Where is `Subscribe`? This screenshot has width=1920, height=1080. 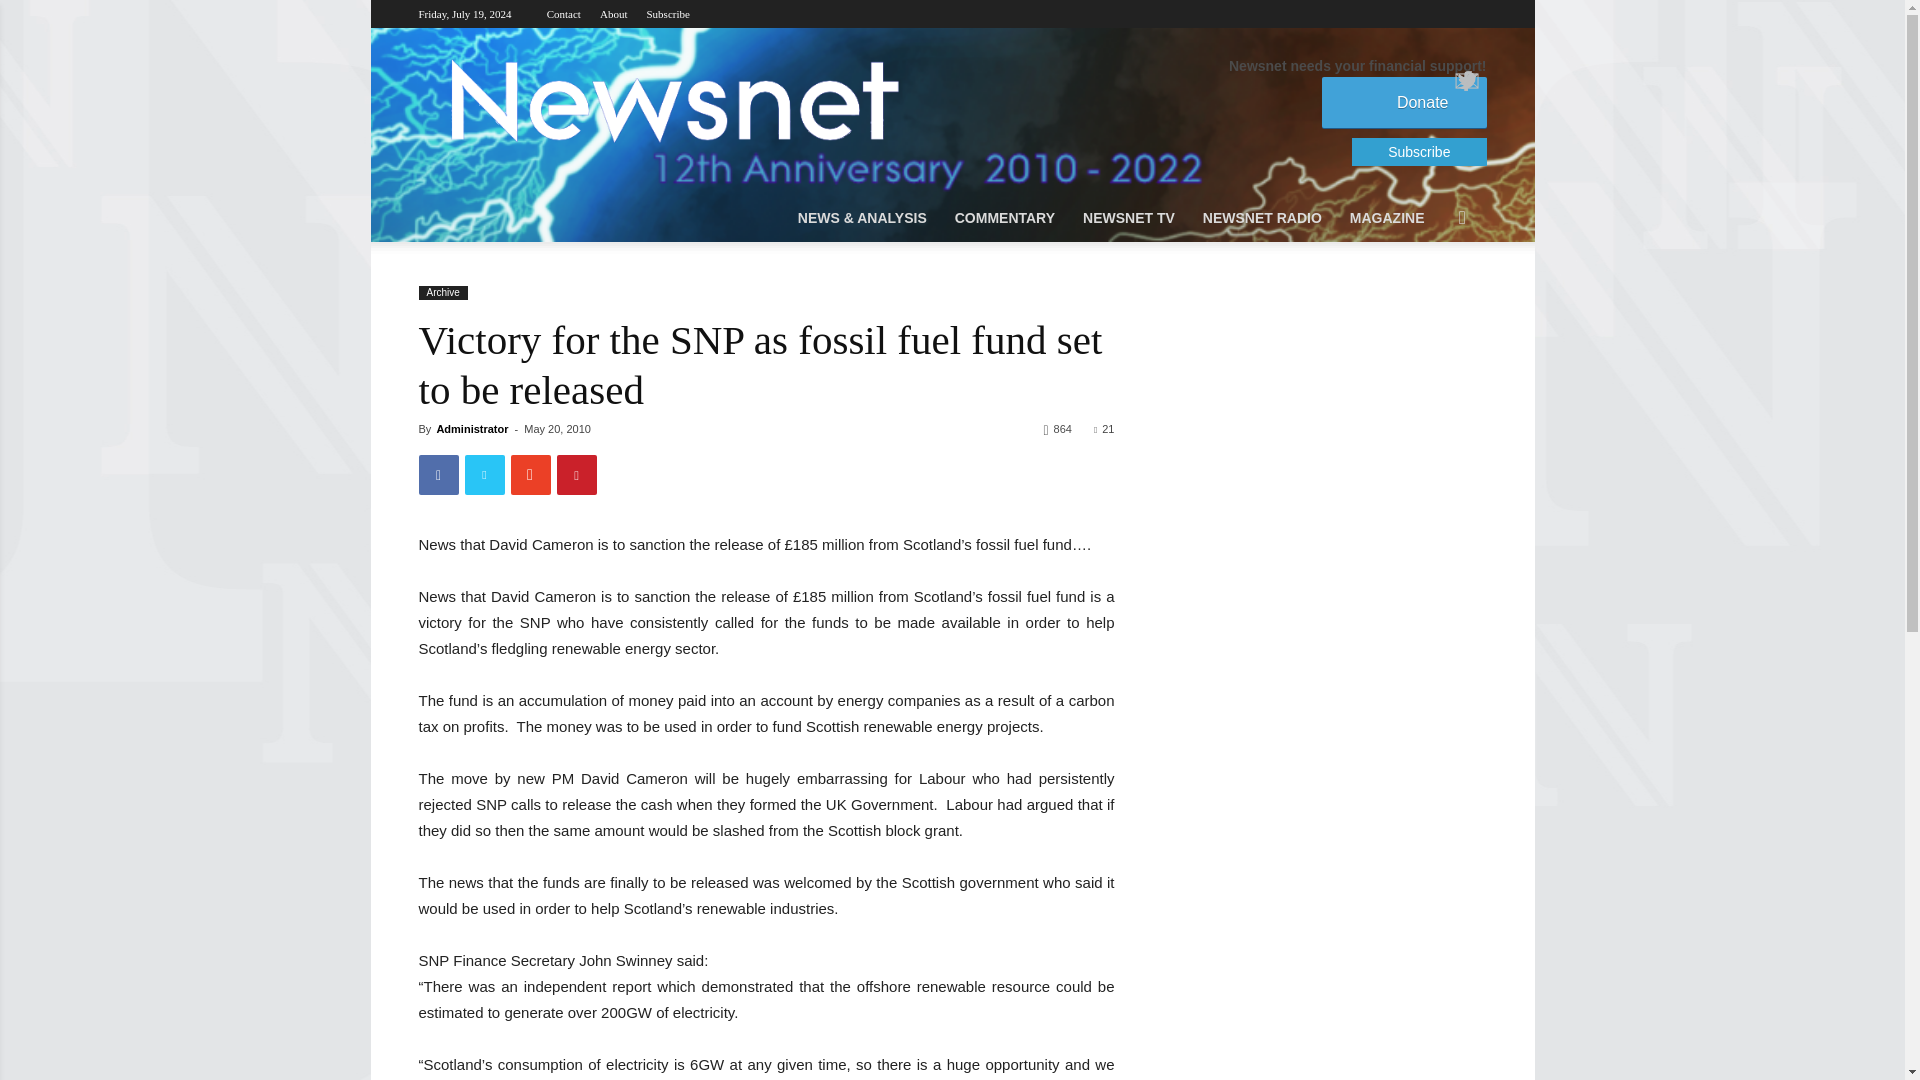
Subscribe is located at coordinates (667, 14).